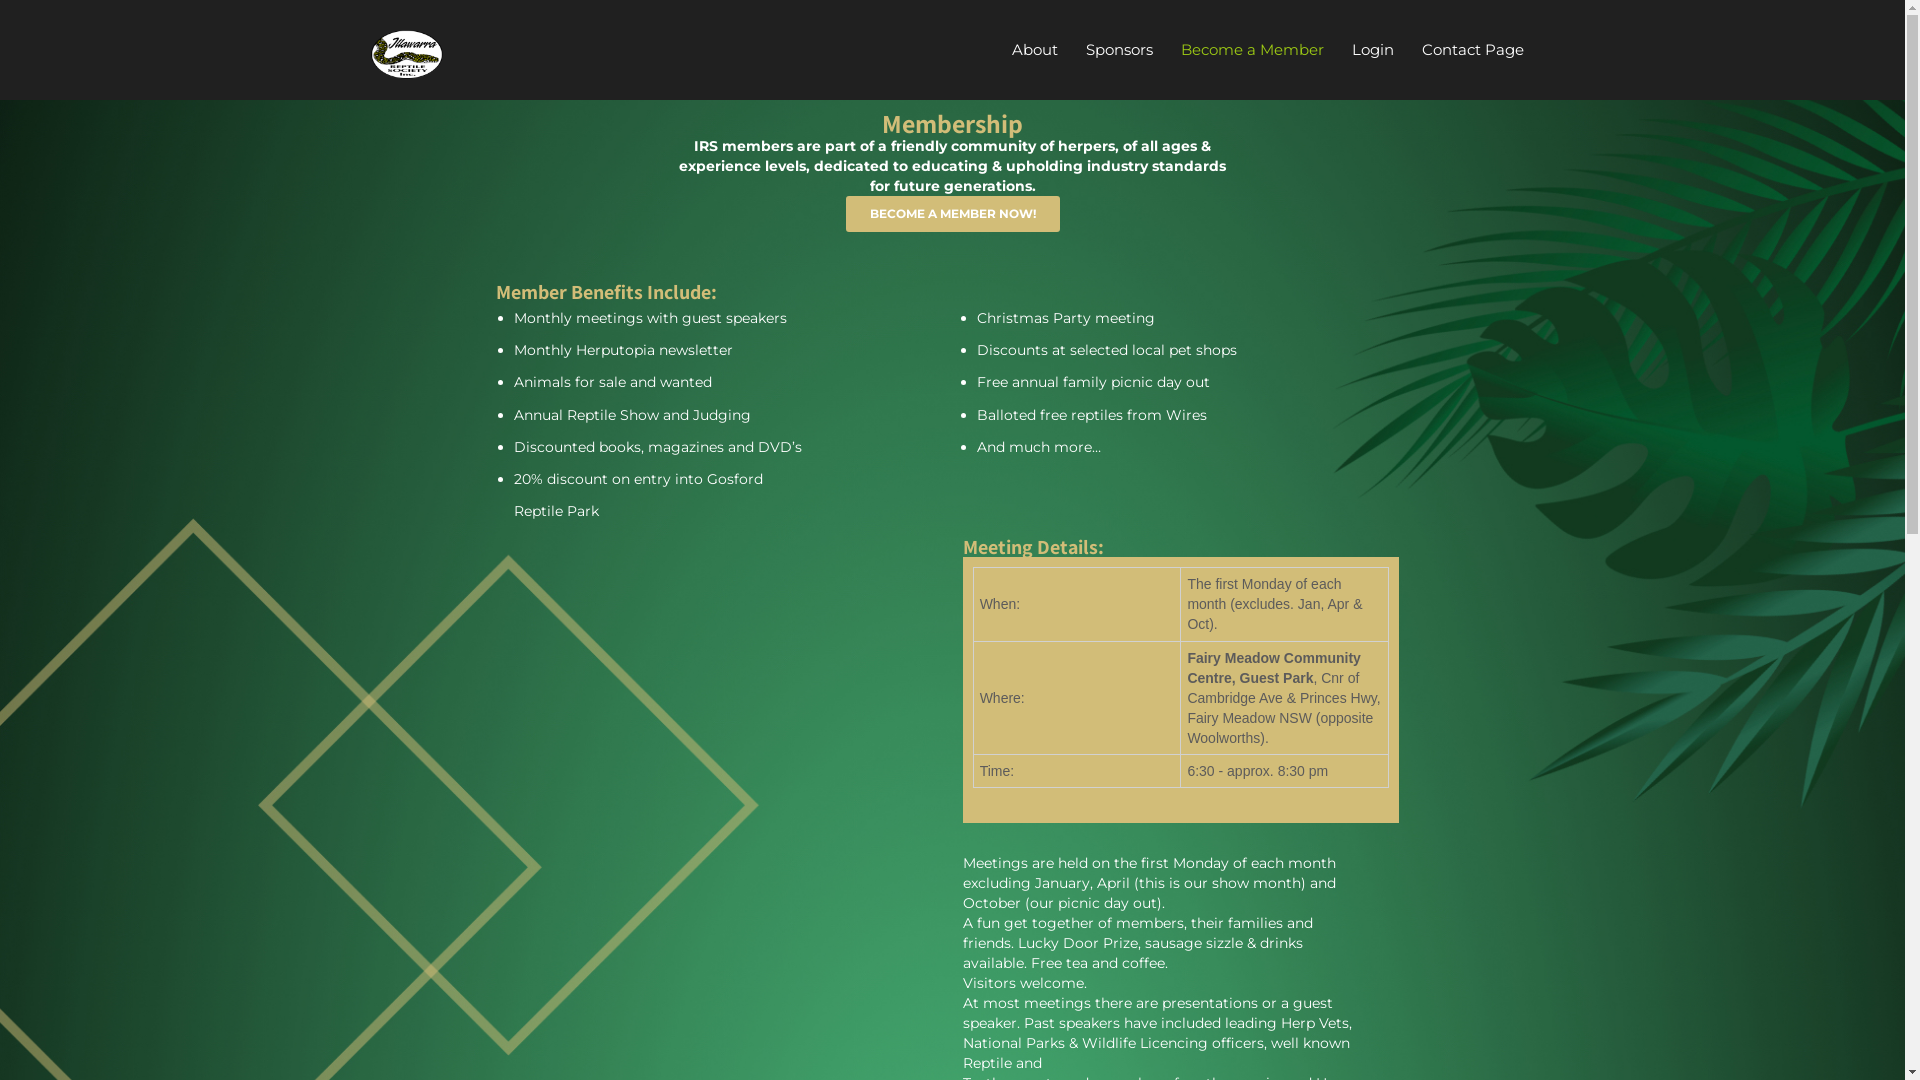 The width and height of the screenshot is (1920, 1080). I want to click on BECOME A MEMBER NOW!, so click(953, 214).